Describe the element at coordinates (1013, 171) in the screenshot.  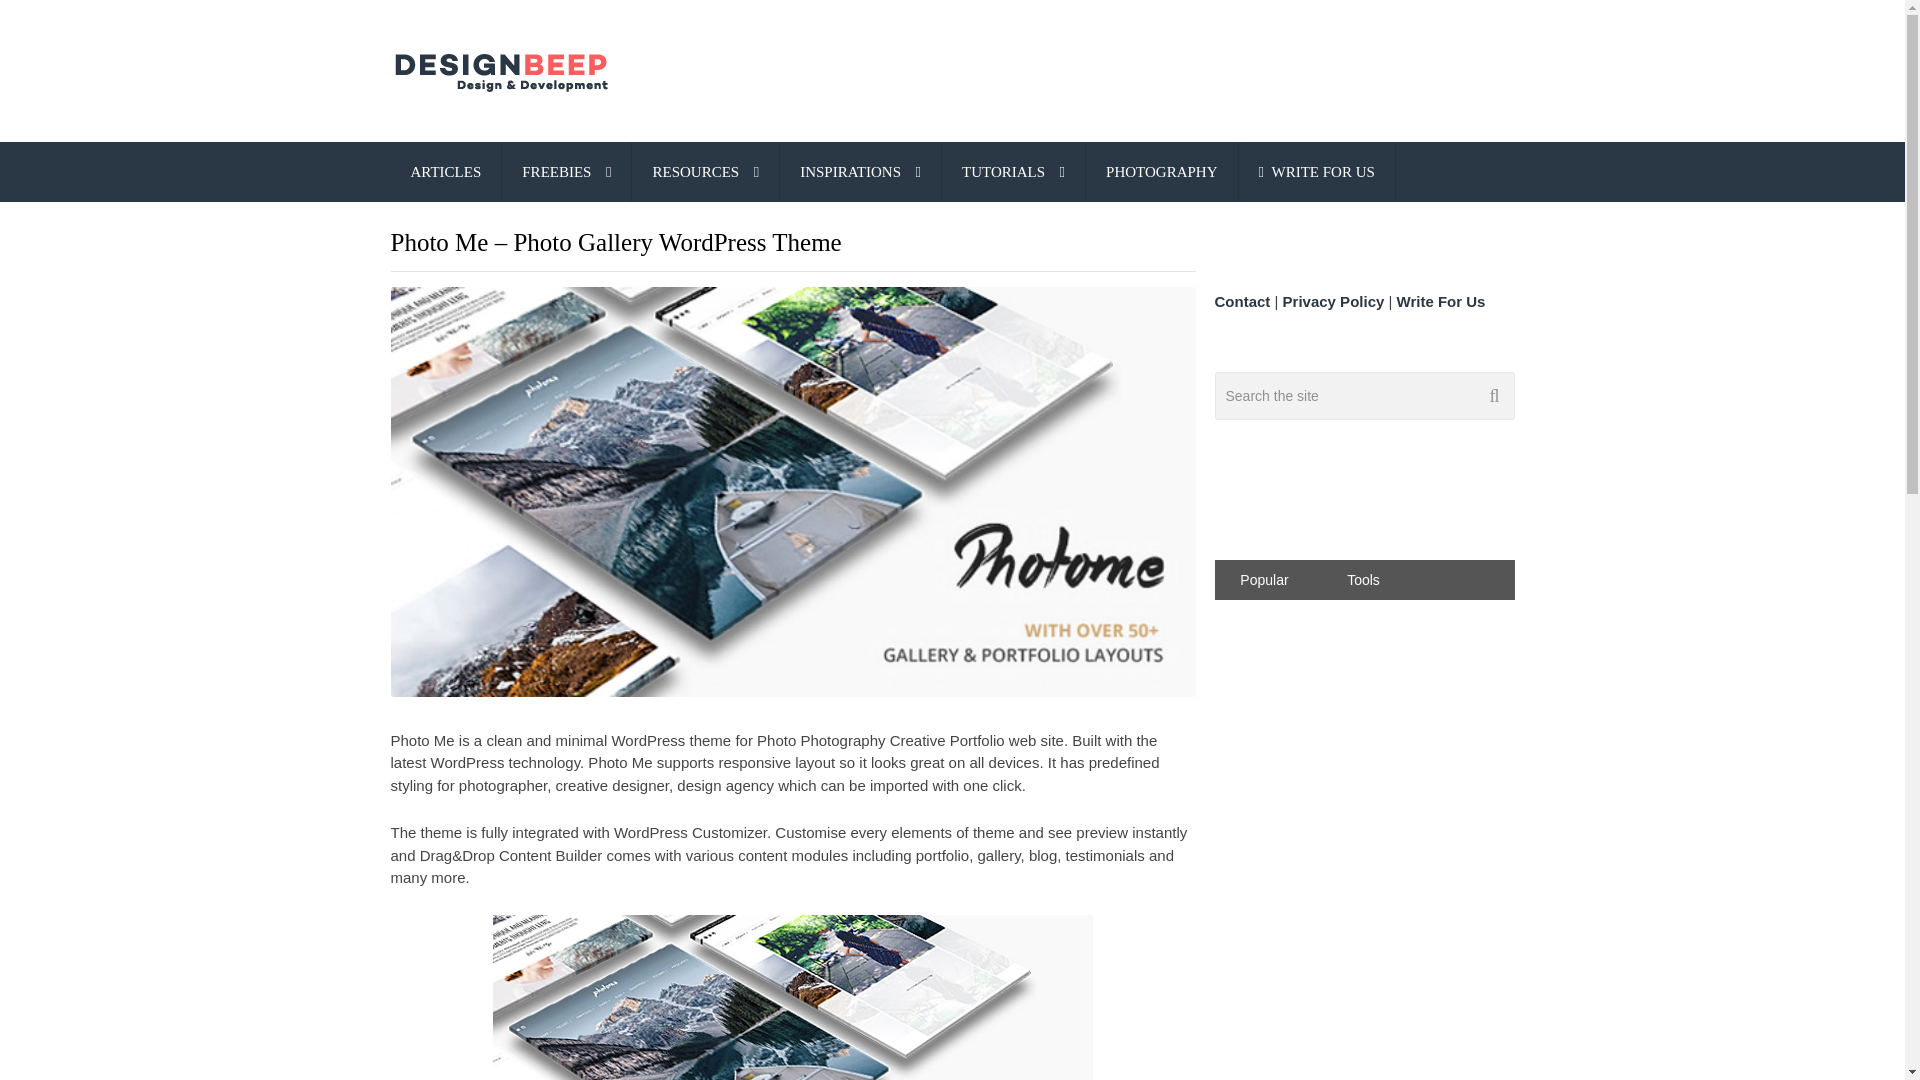
I see `TUTORIALS` at that location.